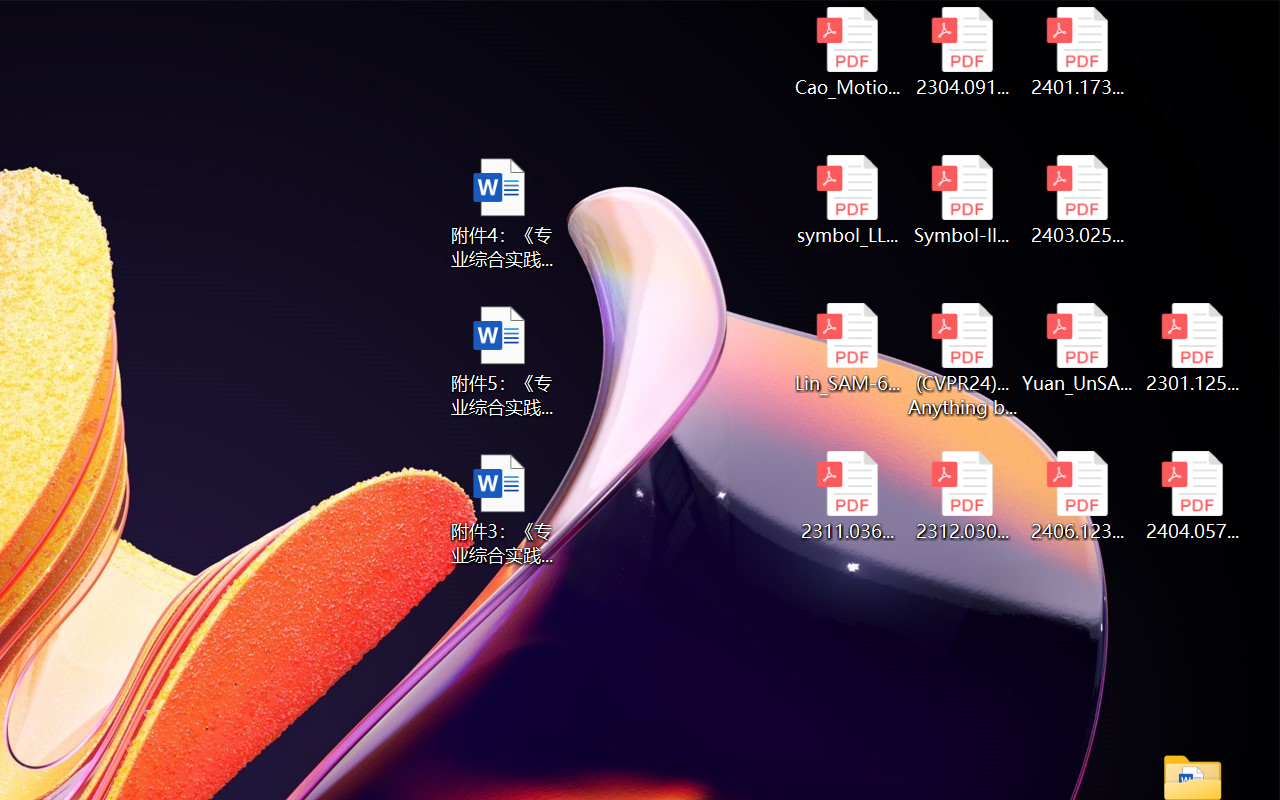 The image size is (1280, 800). What do you see at coordinates (962, 200) in the screenshot?
I see `Symbol-llm-v2.pdf` at bounding box center [962, 200].